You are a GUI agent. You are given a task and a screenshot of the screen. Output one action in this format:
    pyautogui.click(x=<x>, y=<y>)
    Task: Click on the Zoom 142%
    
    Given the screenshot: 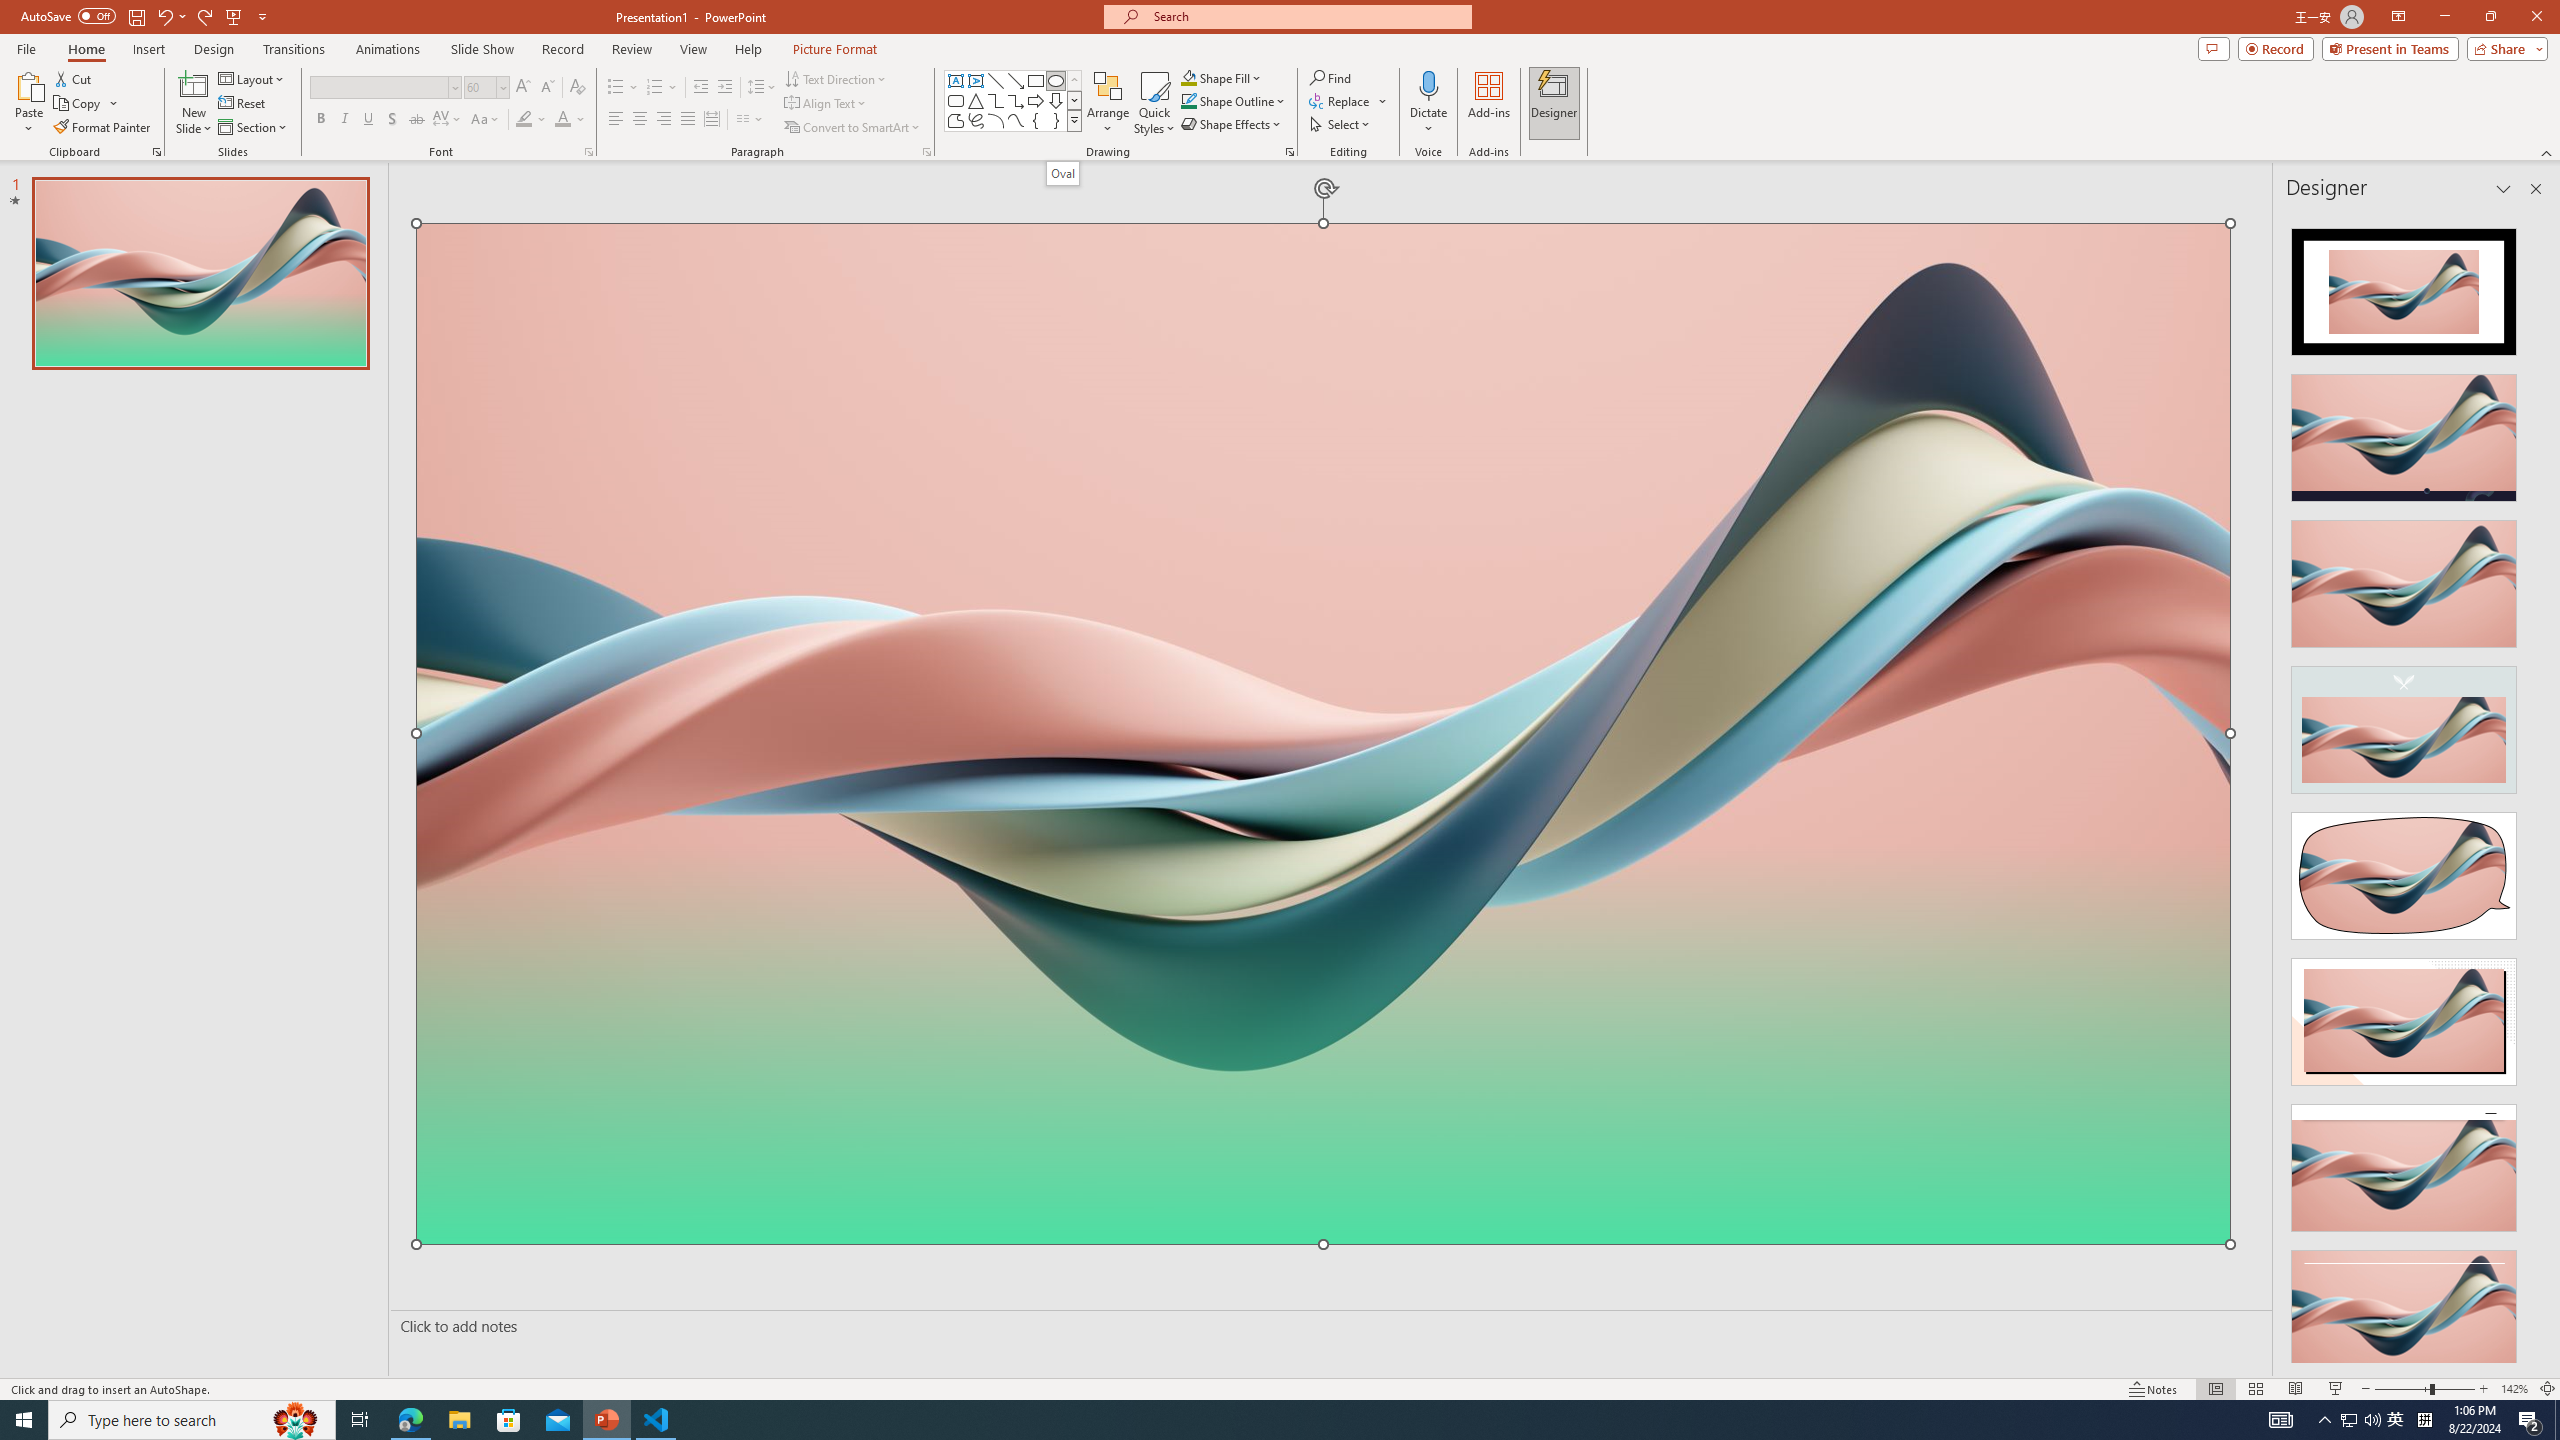 What is the action you would take?
    pyautogui.click(x=2514, y=1389)
    